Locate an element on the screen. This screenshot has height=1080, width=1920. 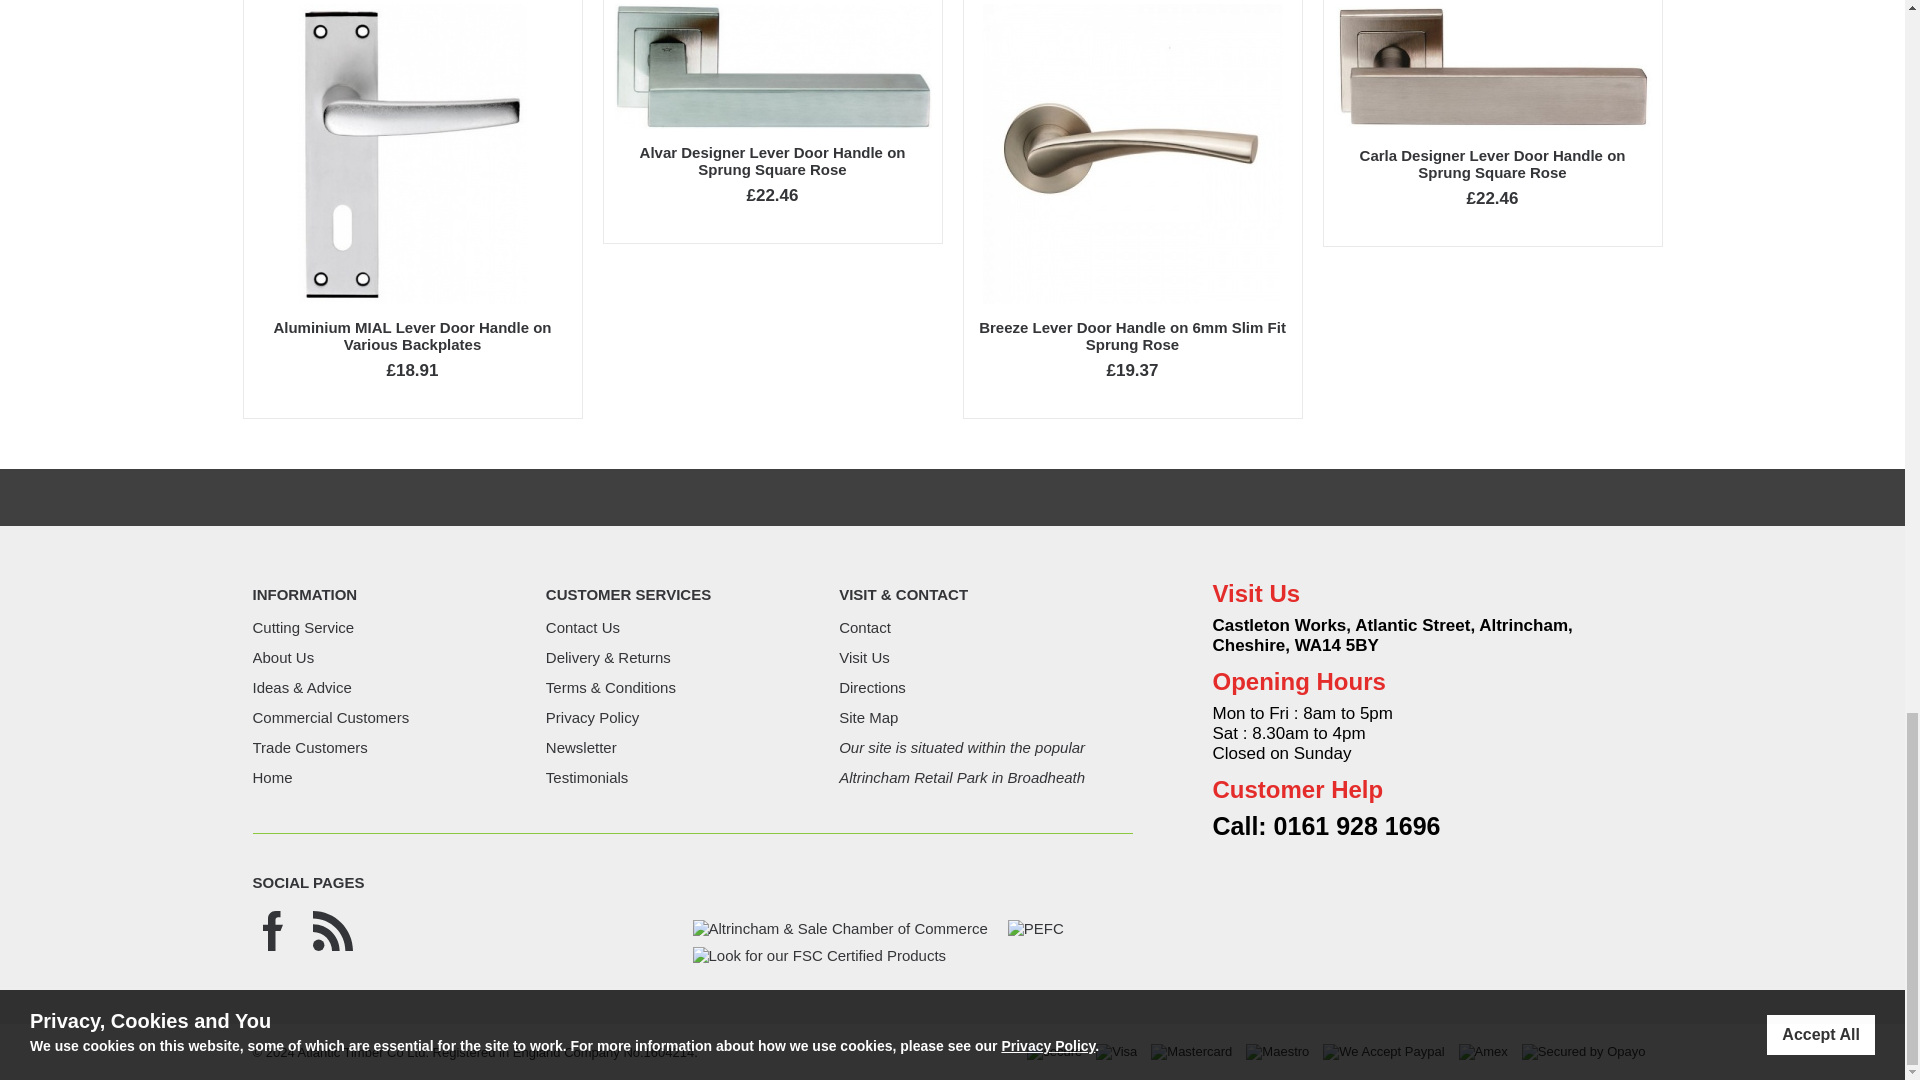
About Us is located at coordinates (282, 658).